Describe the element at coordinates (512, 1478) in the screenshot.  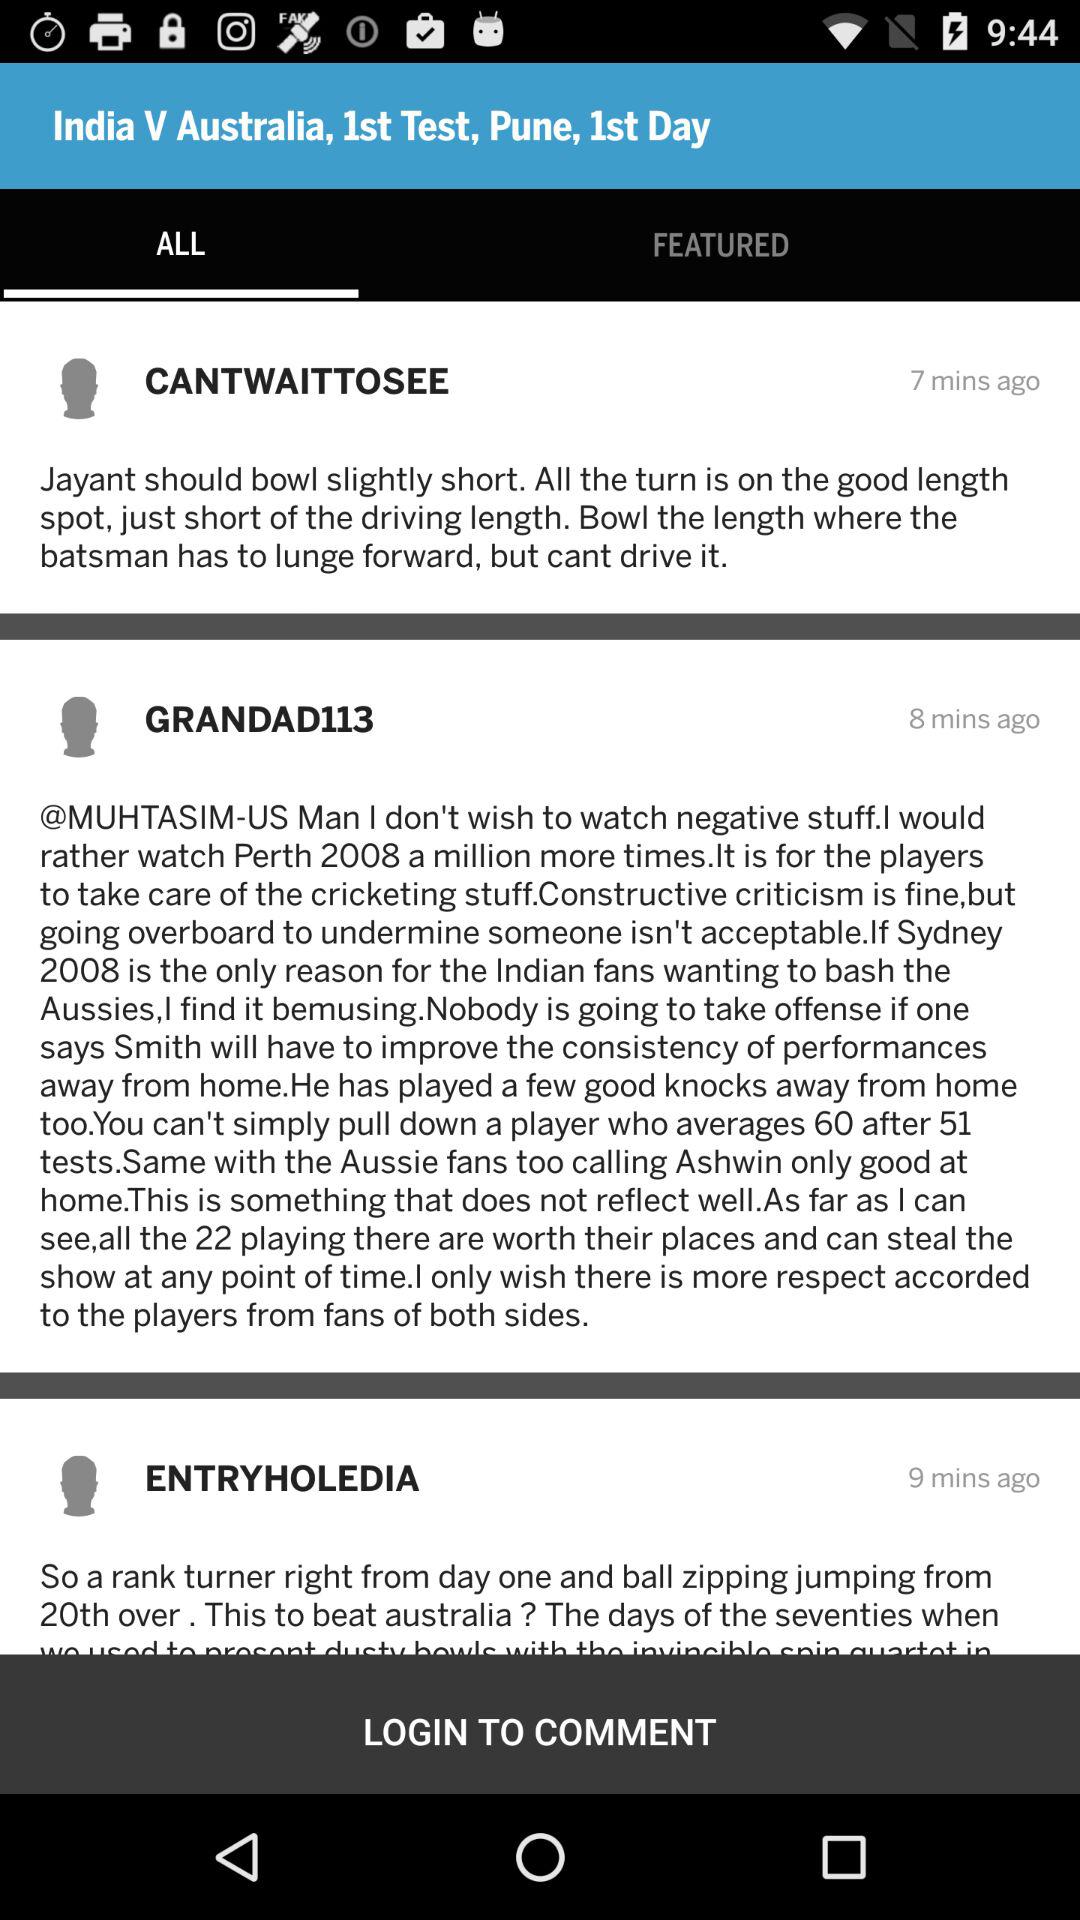
I see `choose the icon to the left of the 9 mins ago` at that location.